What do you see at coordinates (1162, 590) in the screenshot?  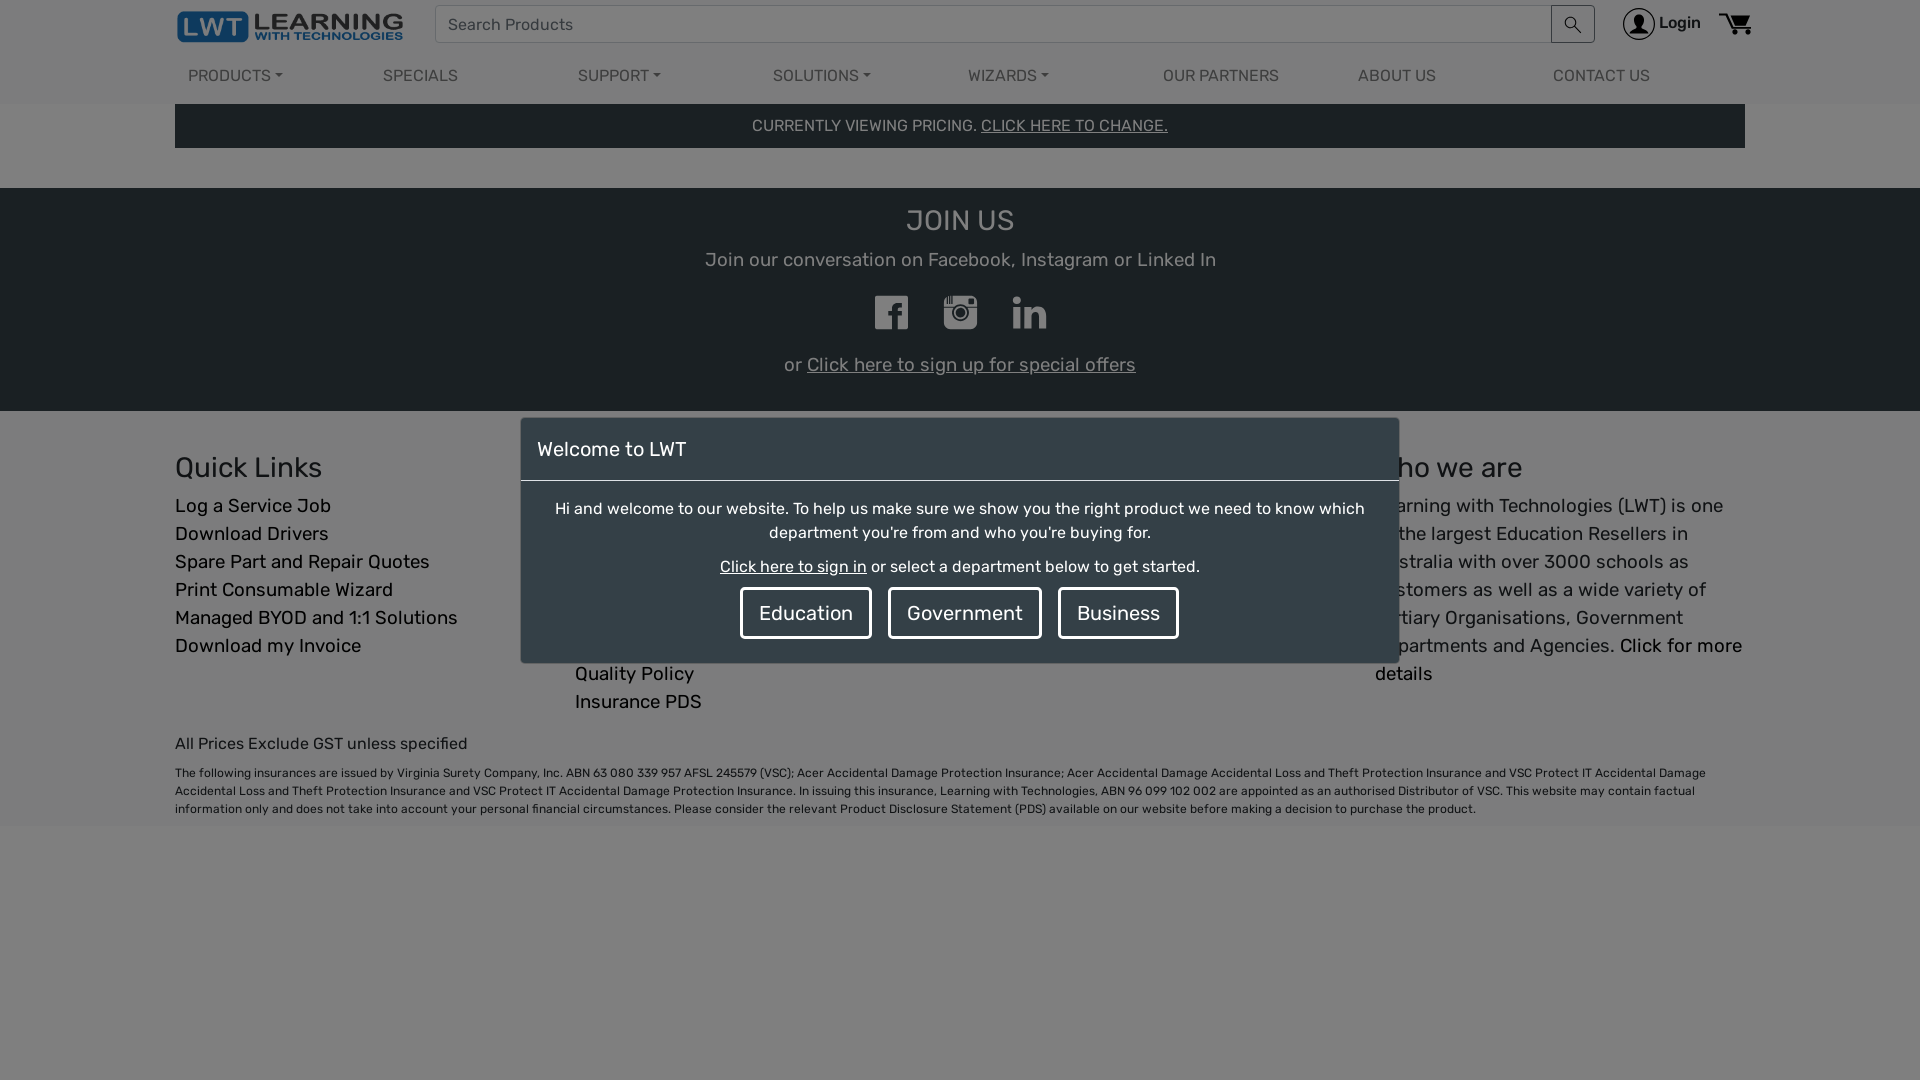 I see `service@lwt.com.au` at bounding box center [1162, 590].